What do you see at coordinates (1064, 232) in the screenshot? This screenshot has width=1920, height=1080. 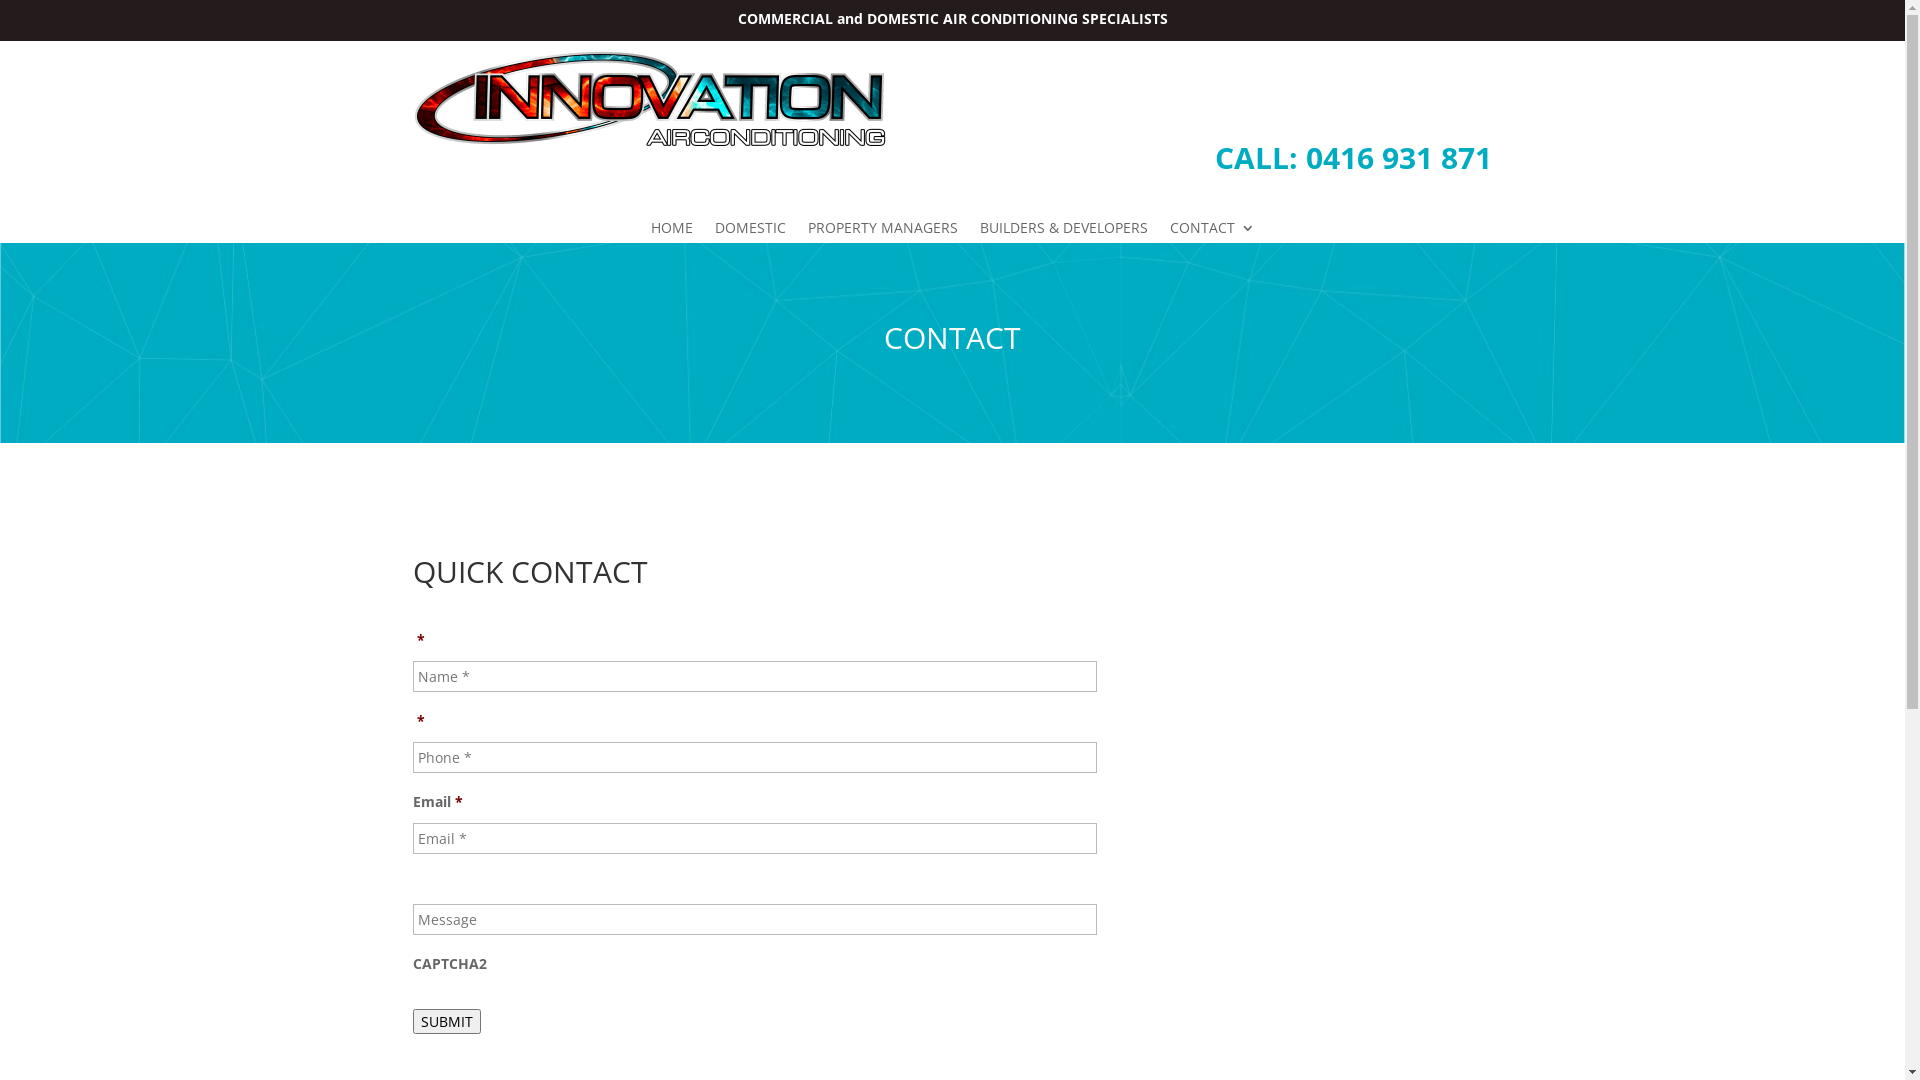 I see `BUILDERS & DEVELOPERS` at bounding box center [1064, 232].